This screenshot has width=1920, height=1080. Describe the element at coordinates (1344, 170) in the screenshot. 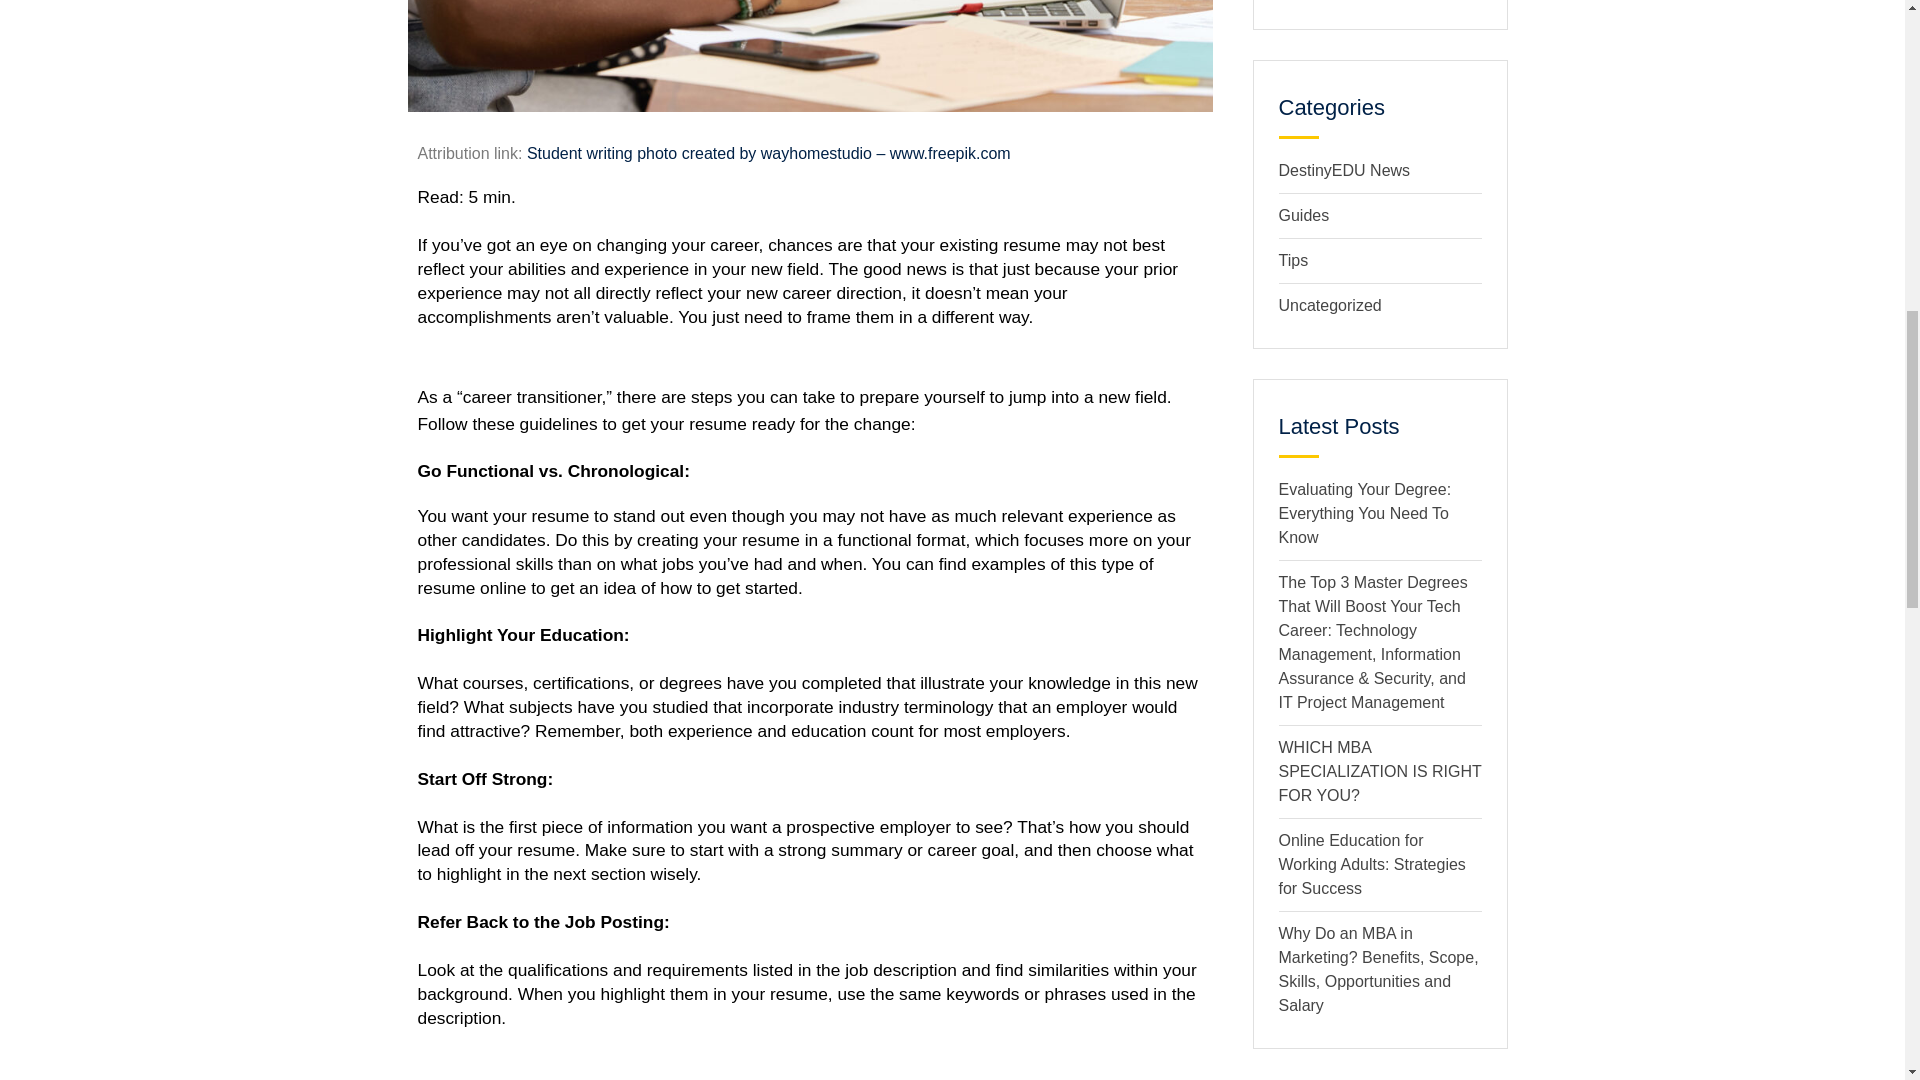

I see `DestinyEDU News` at that location.